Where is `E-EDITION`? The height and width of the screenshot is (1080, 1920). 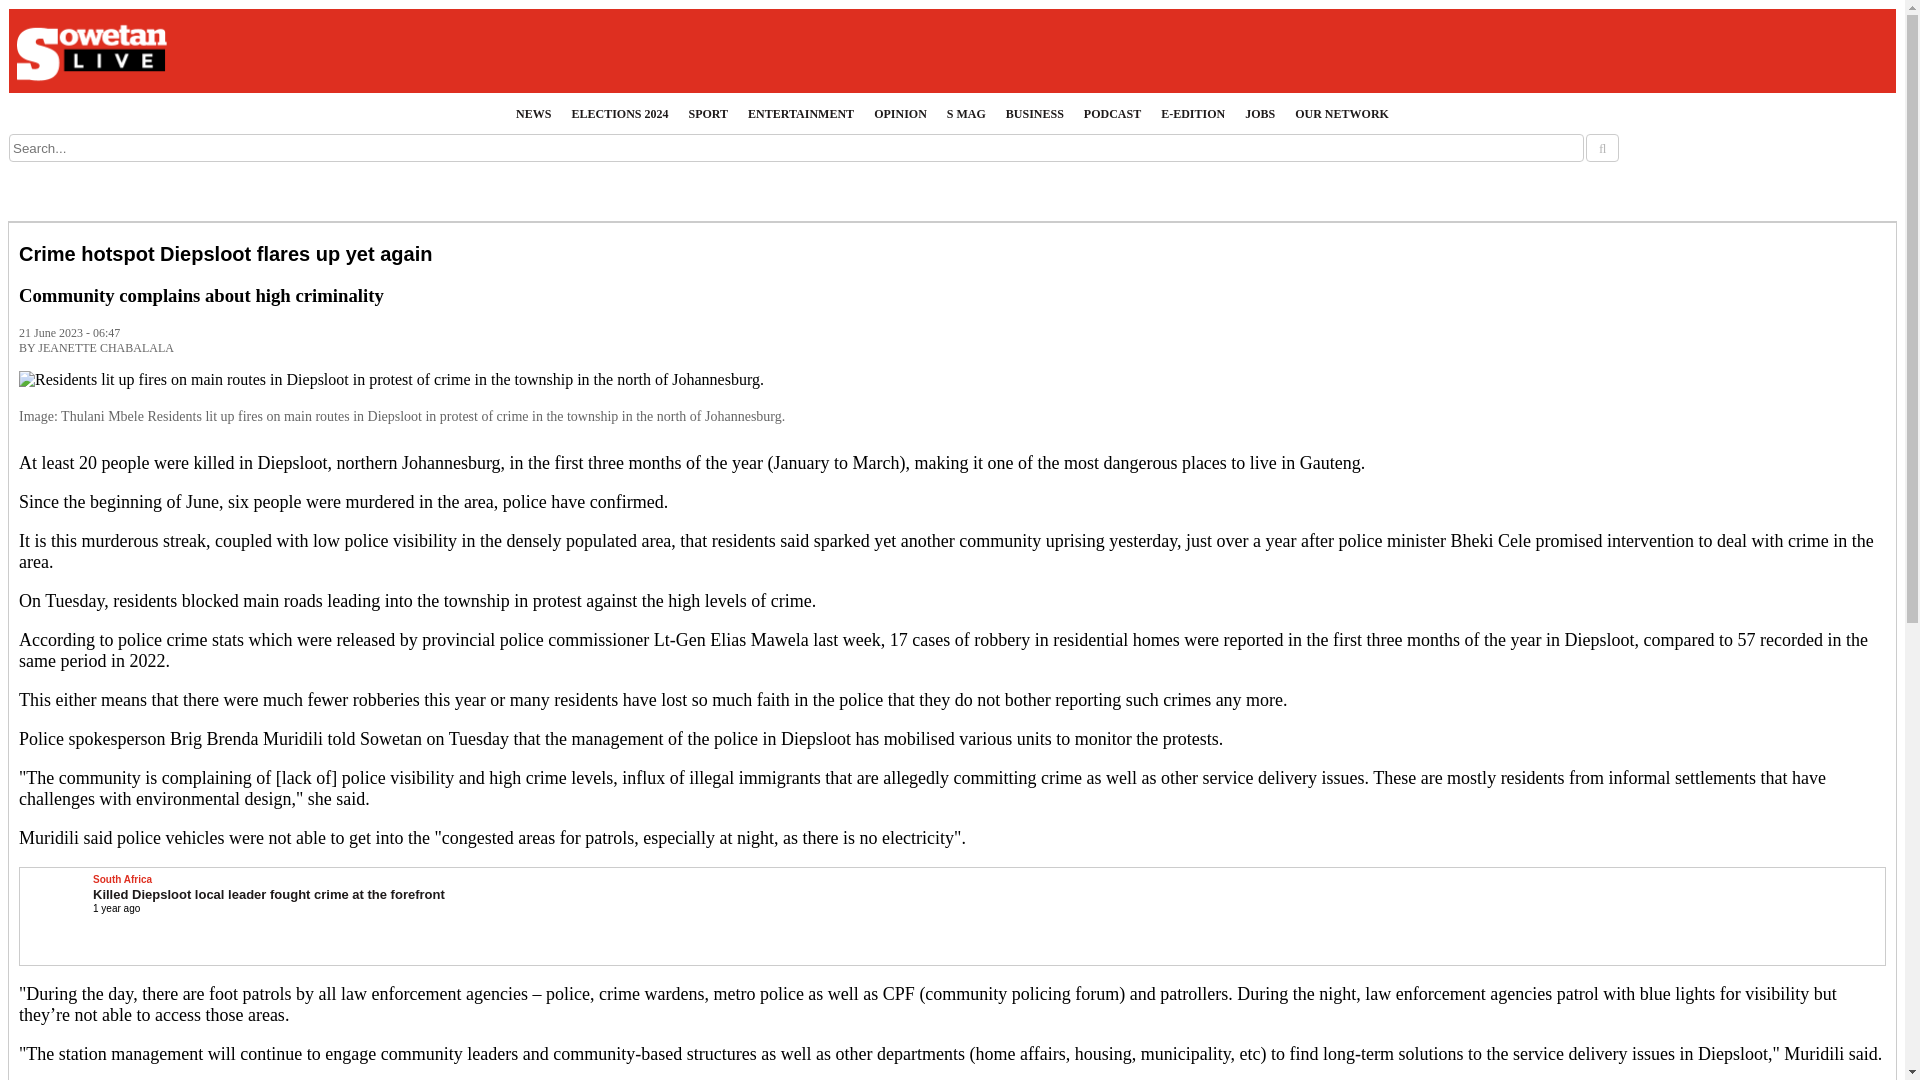
E-EDITION is located at coordinates (1192, 114).